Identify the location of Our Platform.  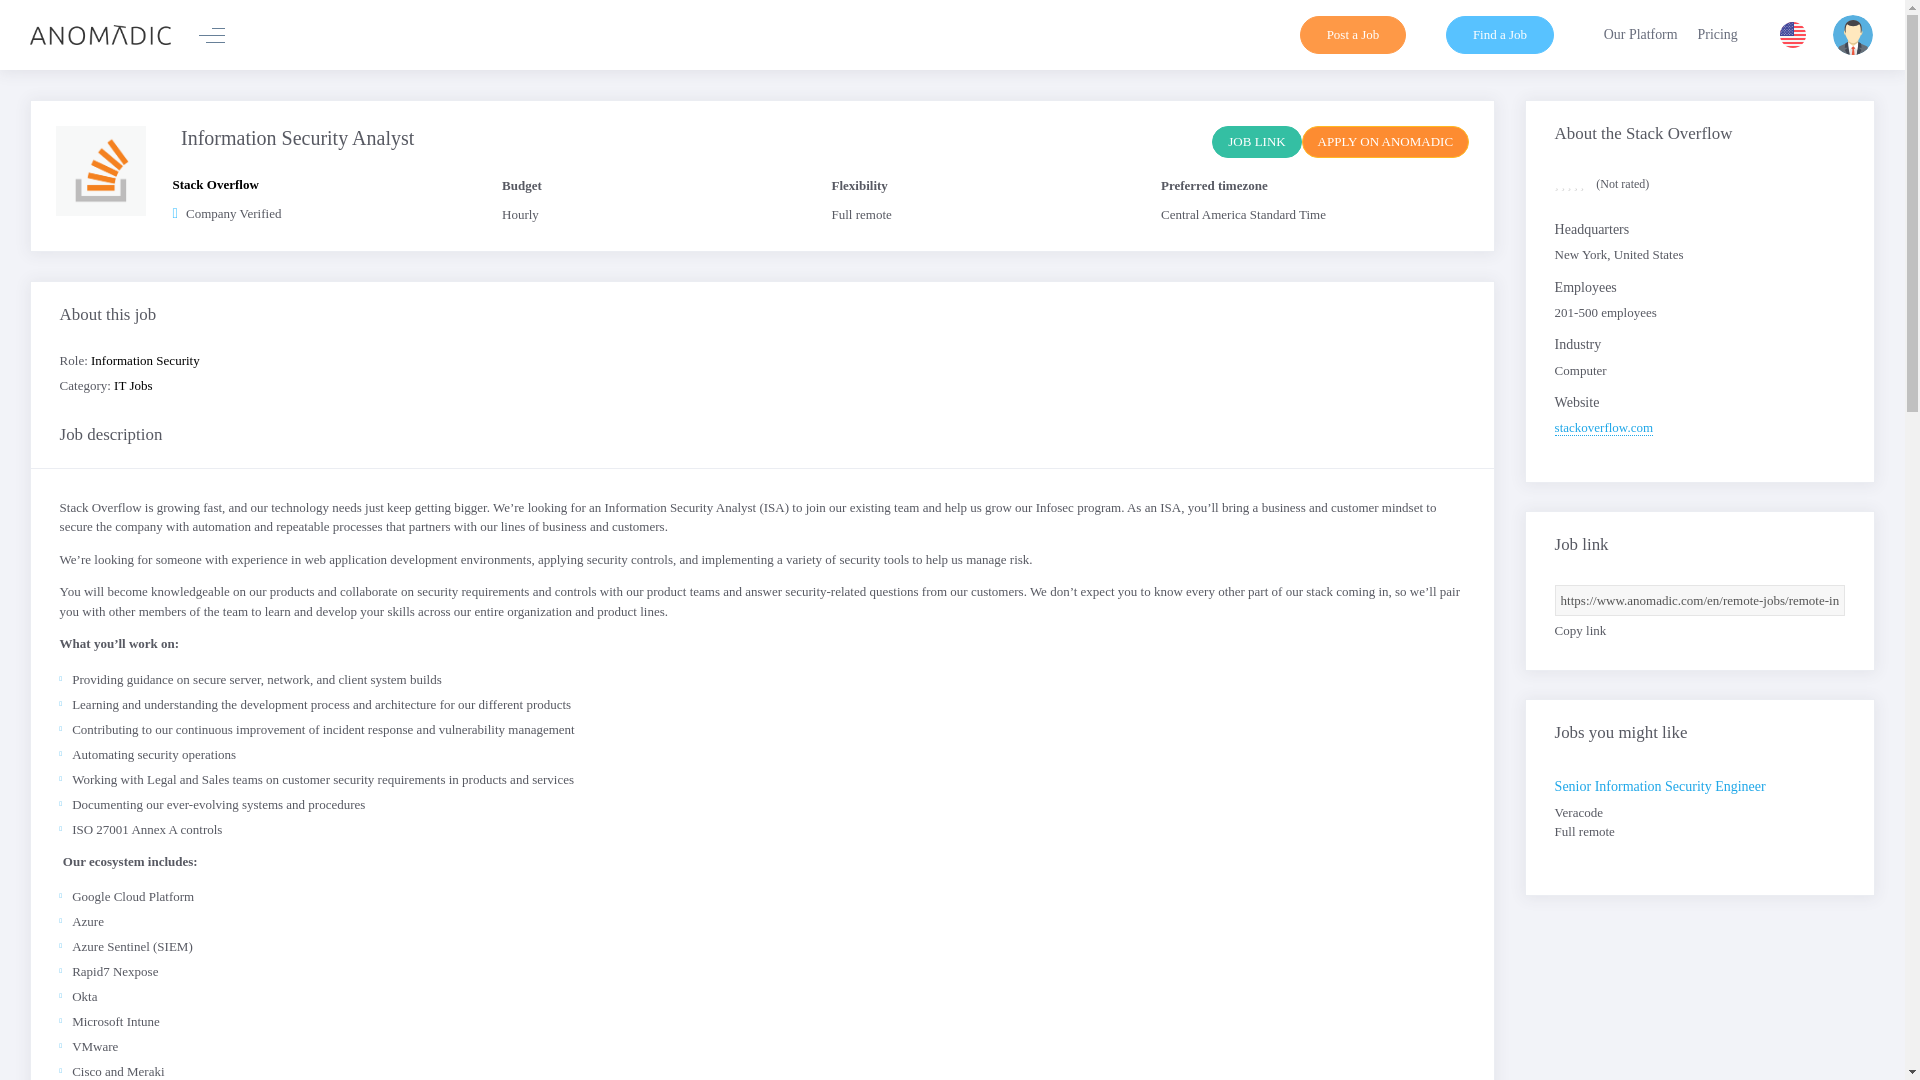
(1640, 35).